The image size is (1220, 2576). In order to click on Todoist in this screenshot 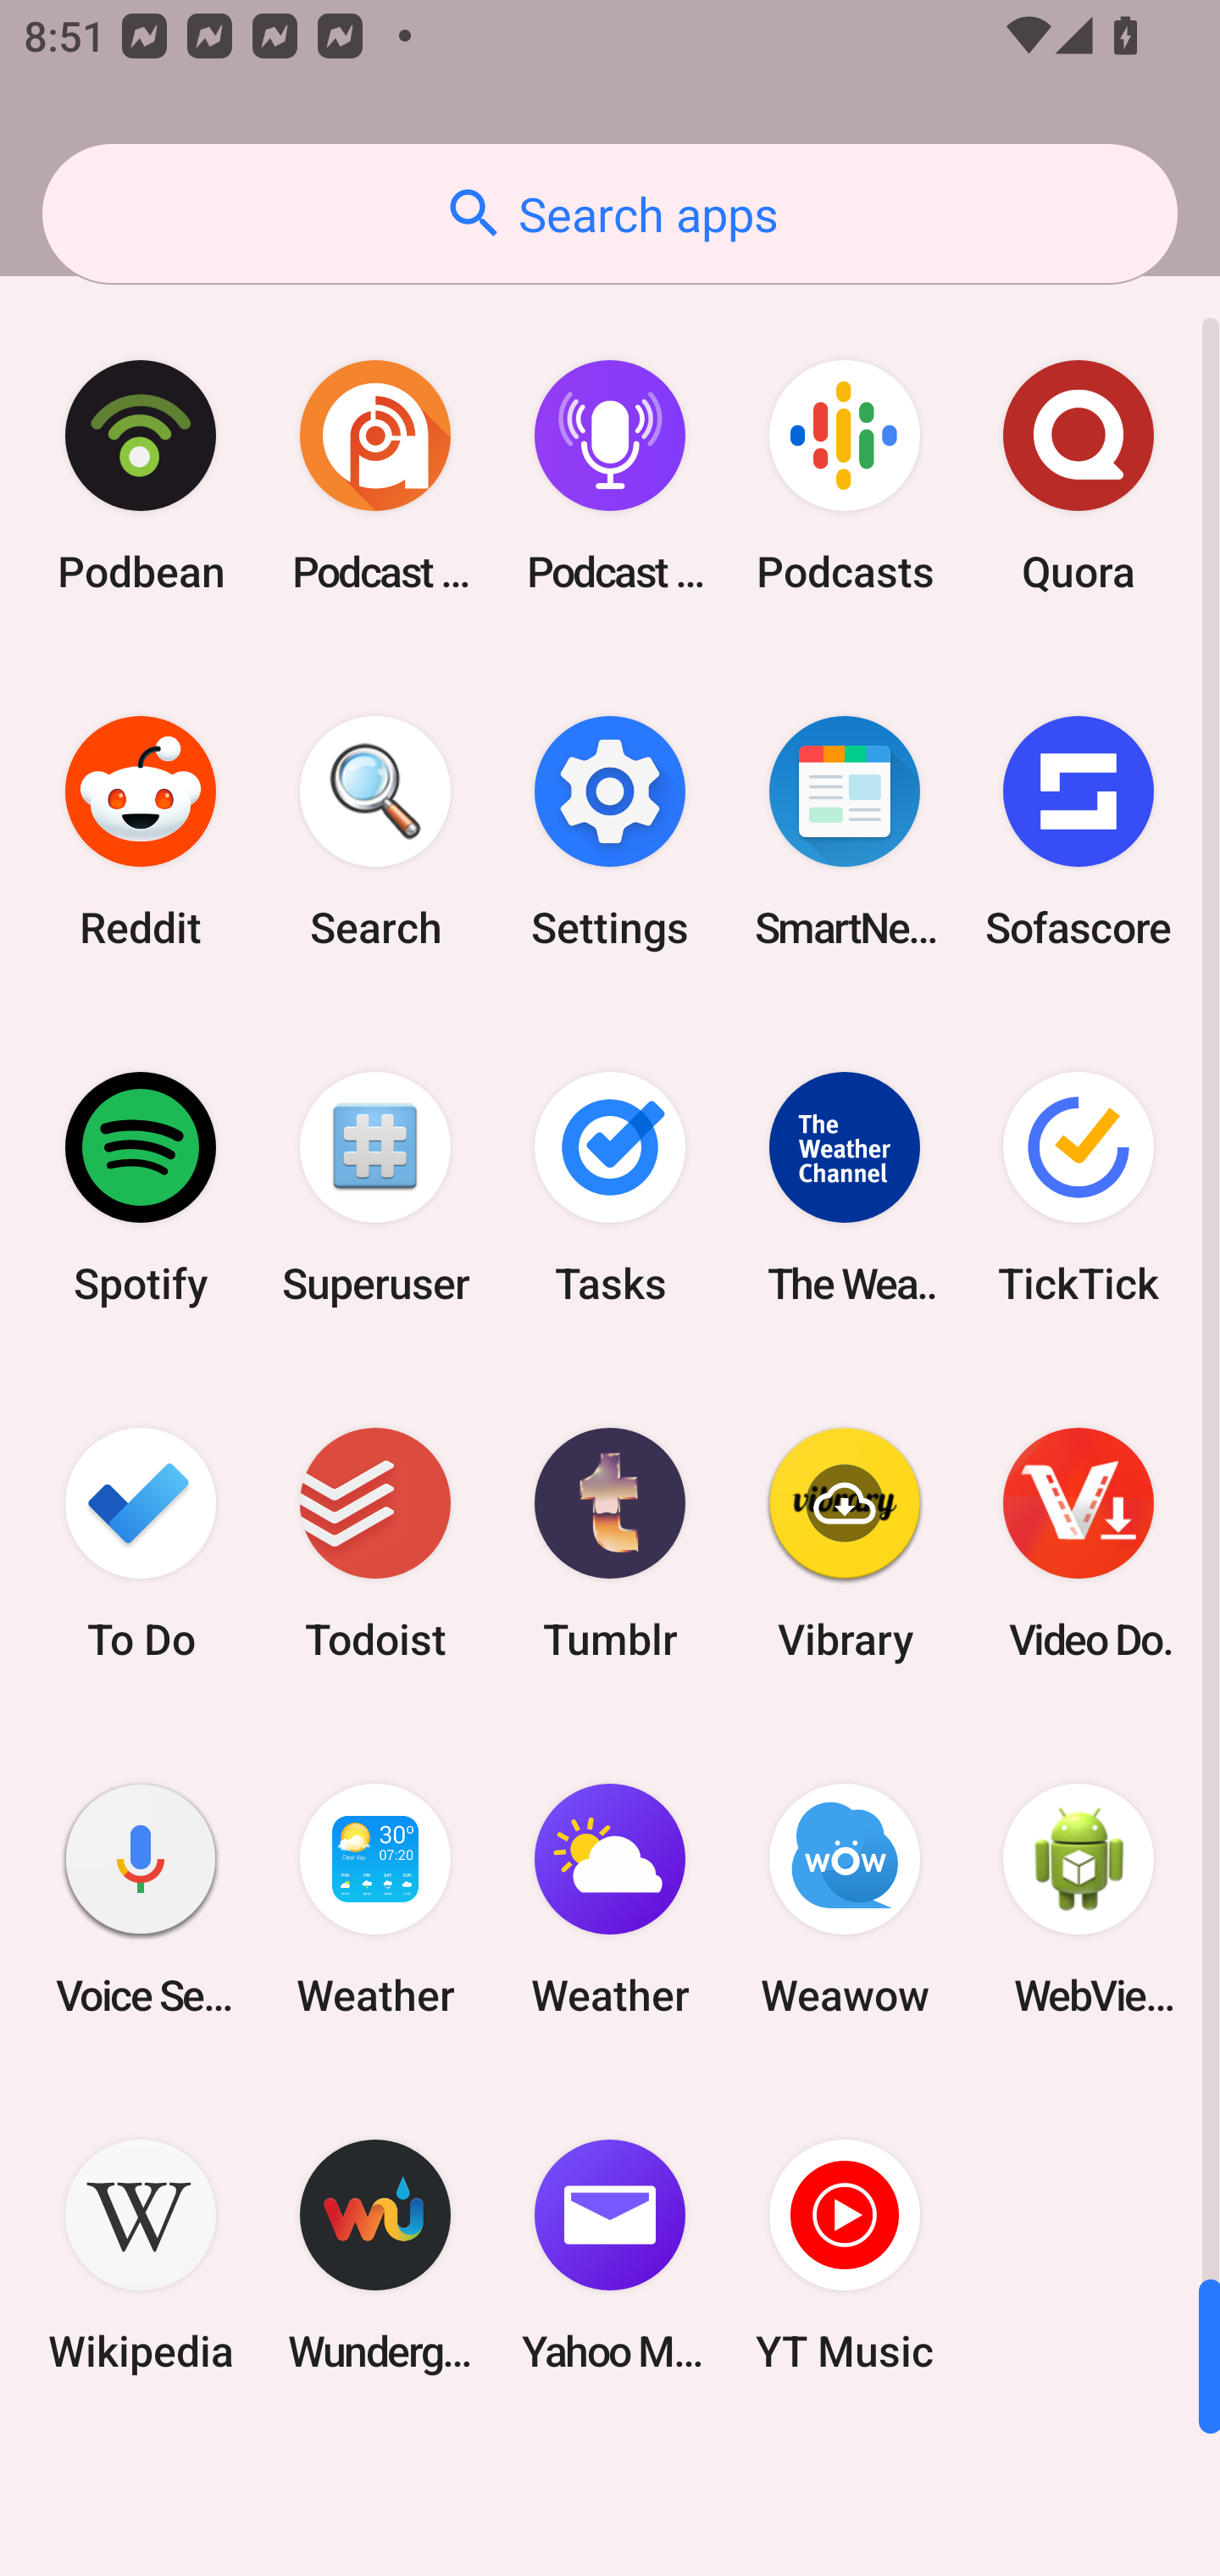, I will do `click(375, 1542)`.